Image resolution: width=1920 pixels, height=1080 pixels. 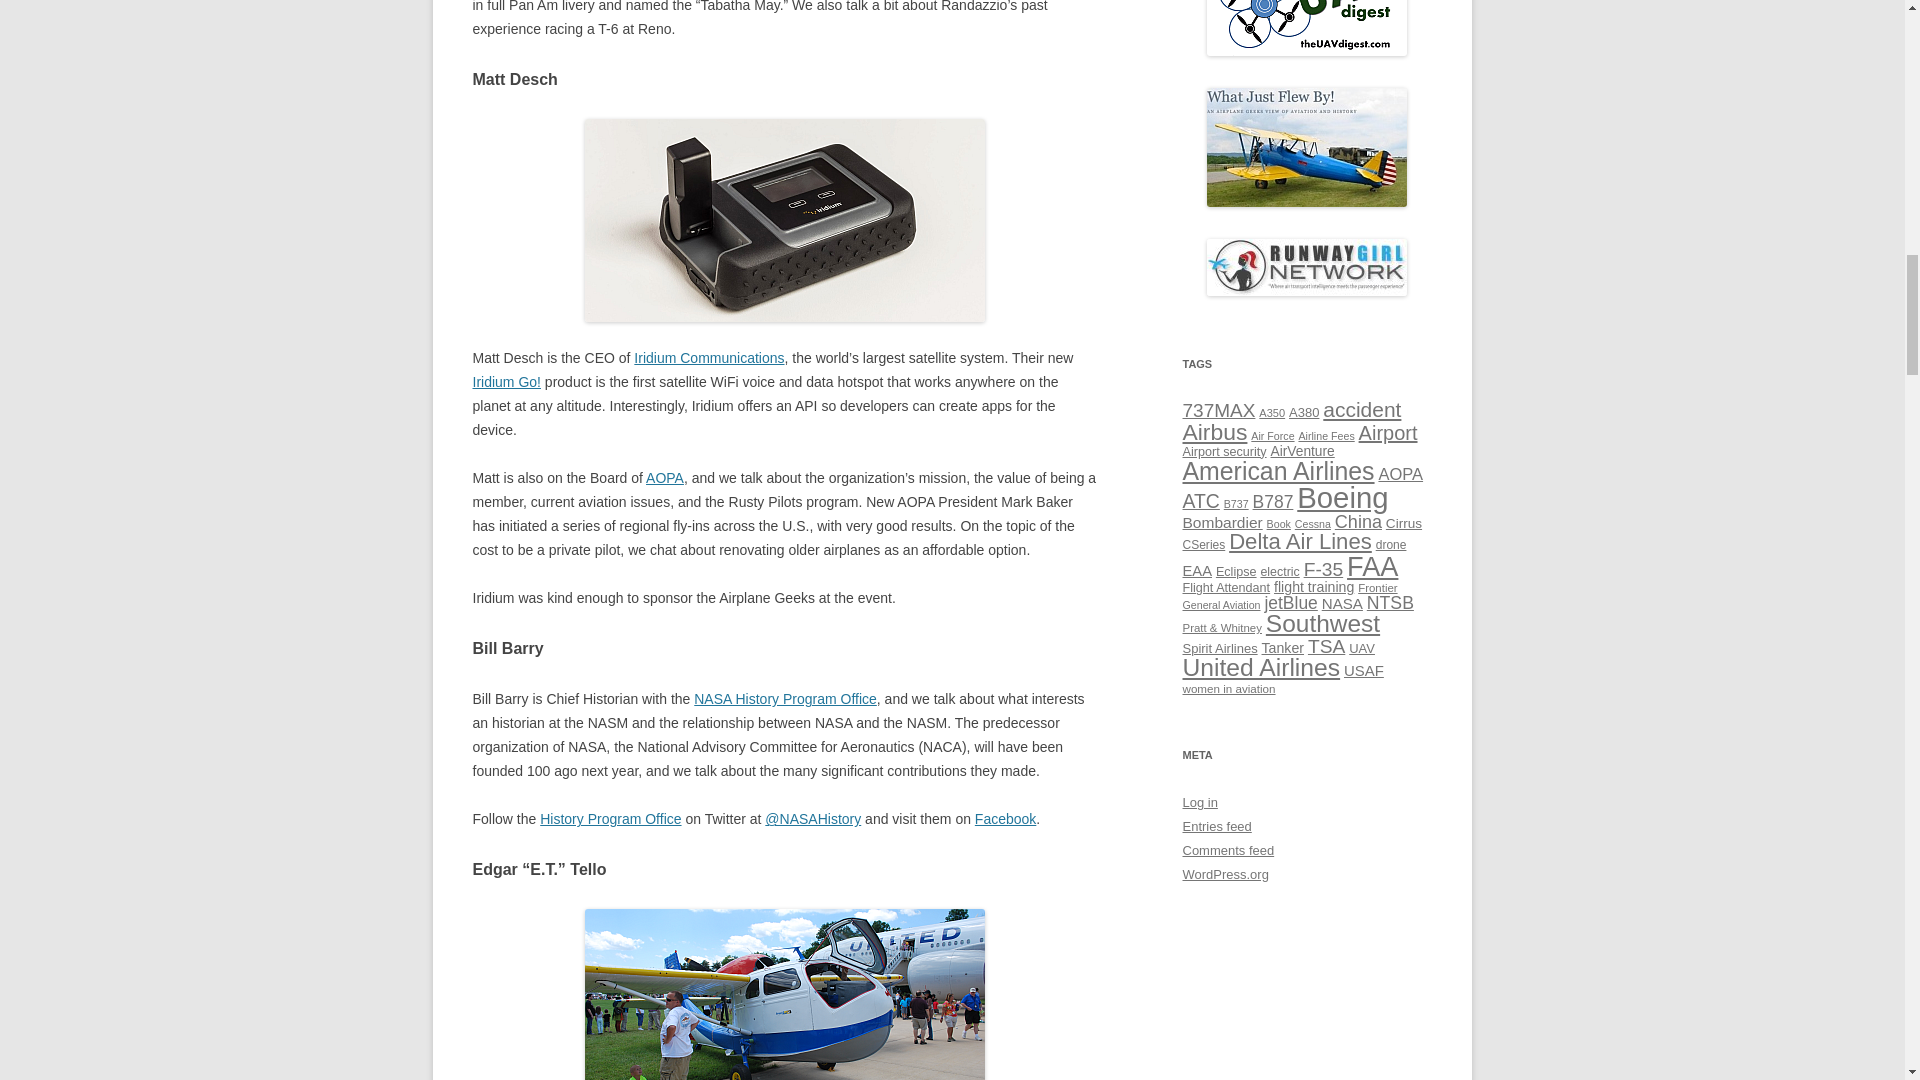 What do you see at coordinates (610, 819) in the screenshot?
I see `History Program Office` at bounding box center [610, 819].